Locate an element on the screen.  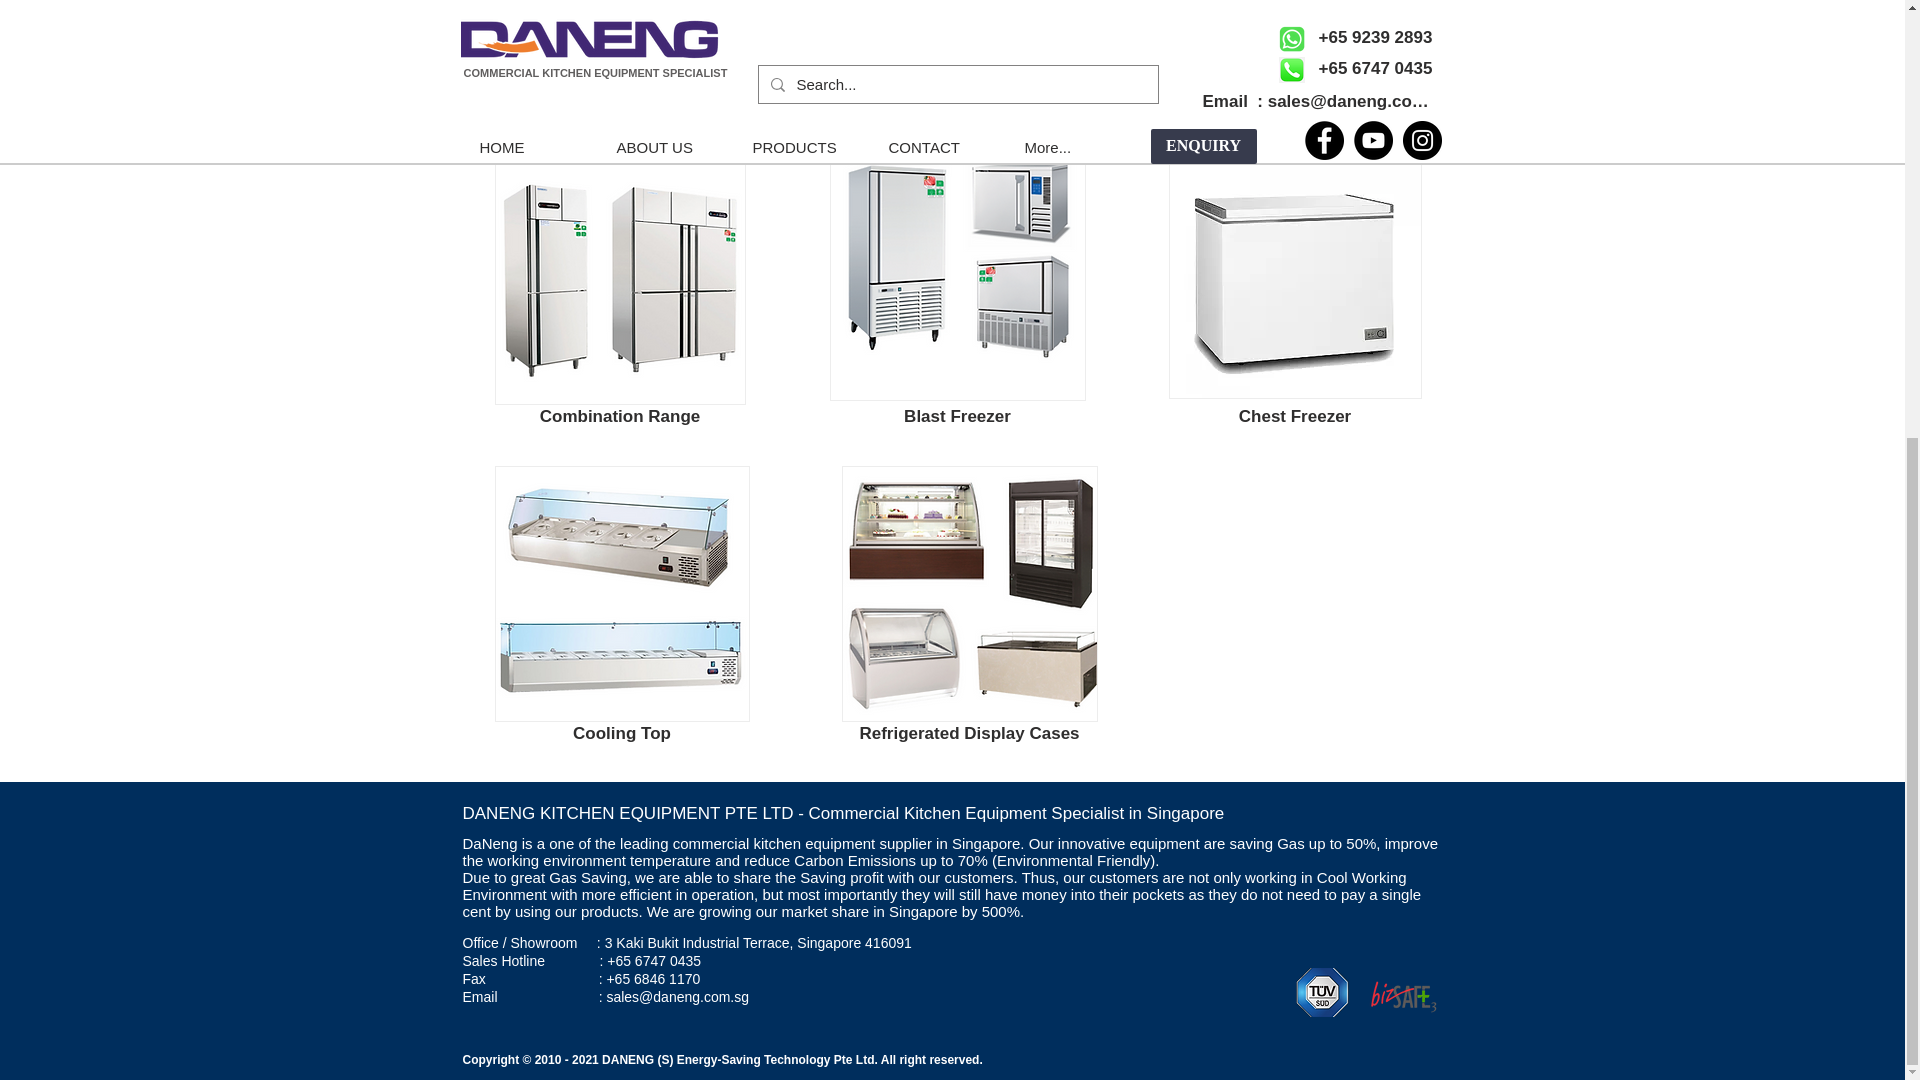
Blast Freezer is located at coordinates (958, 272).